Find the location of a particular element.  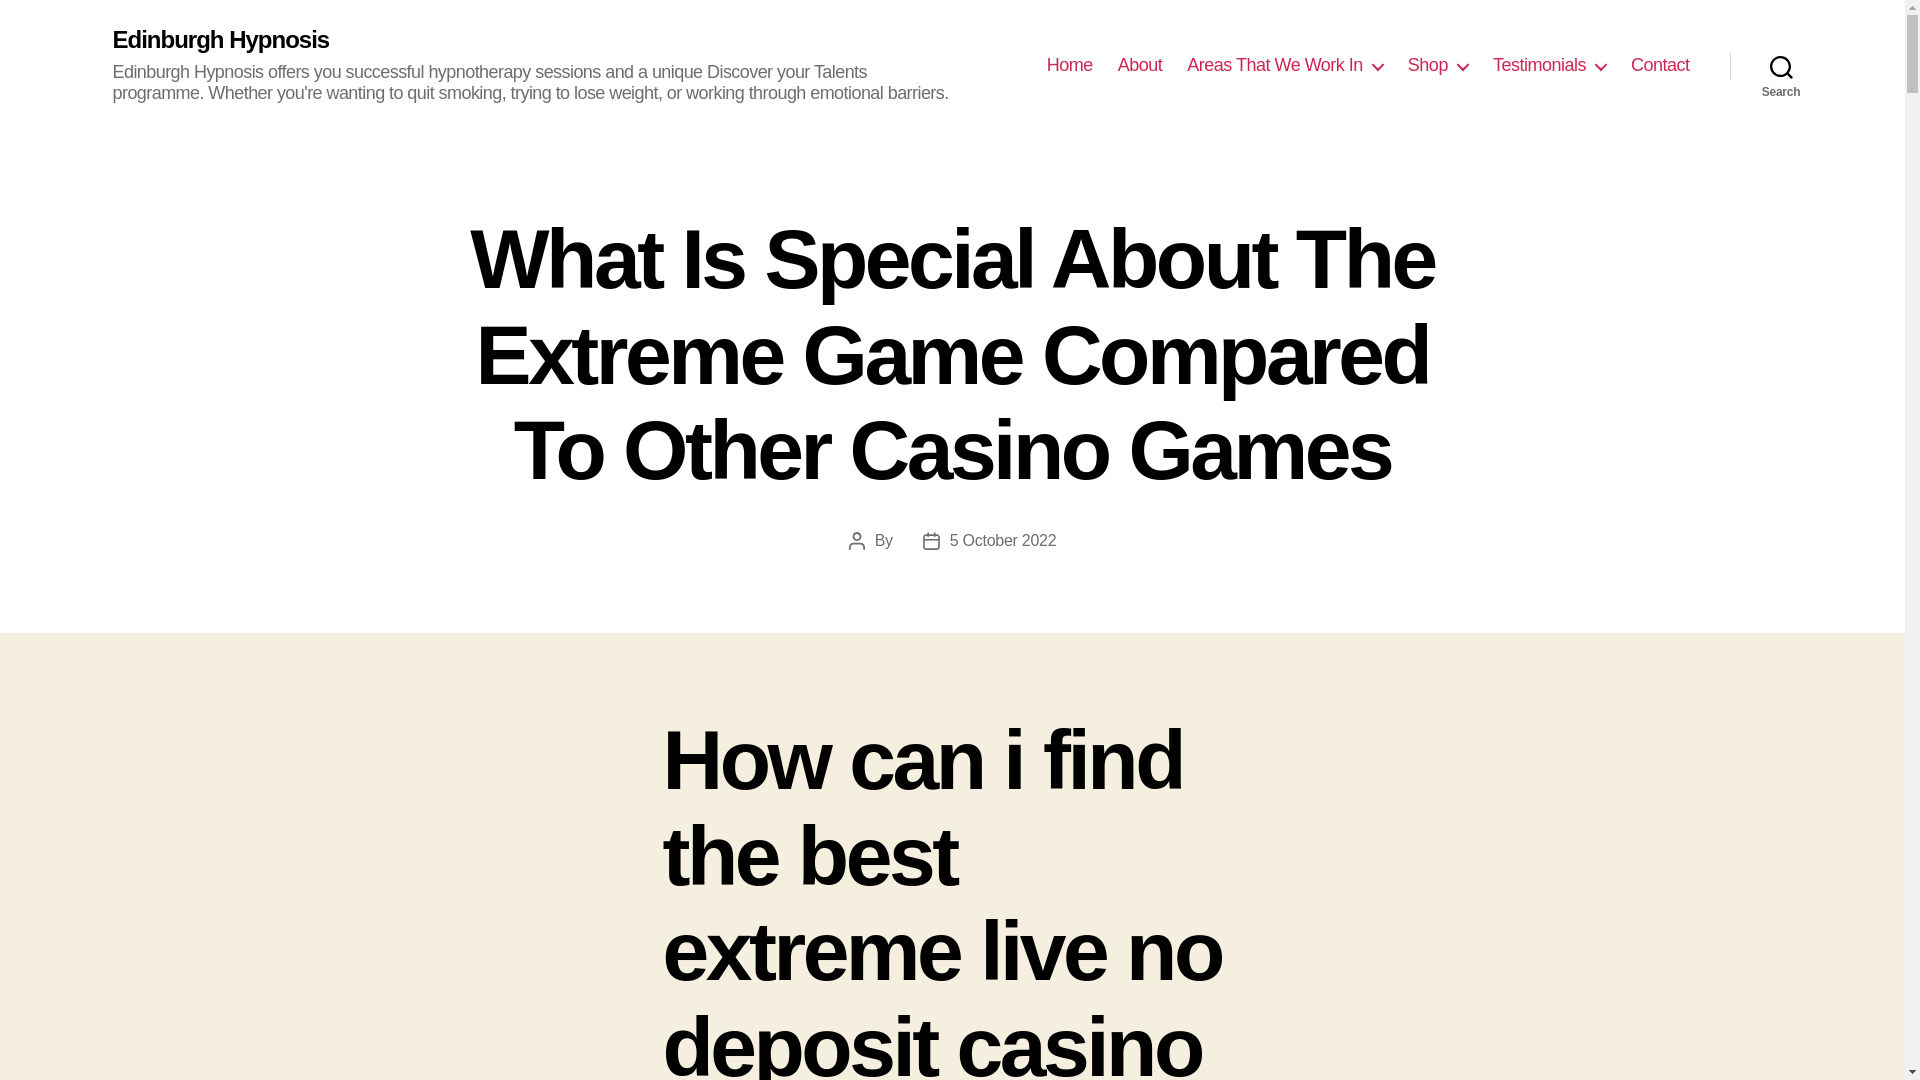

Search is located at coordinates (1781, 66).